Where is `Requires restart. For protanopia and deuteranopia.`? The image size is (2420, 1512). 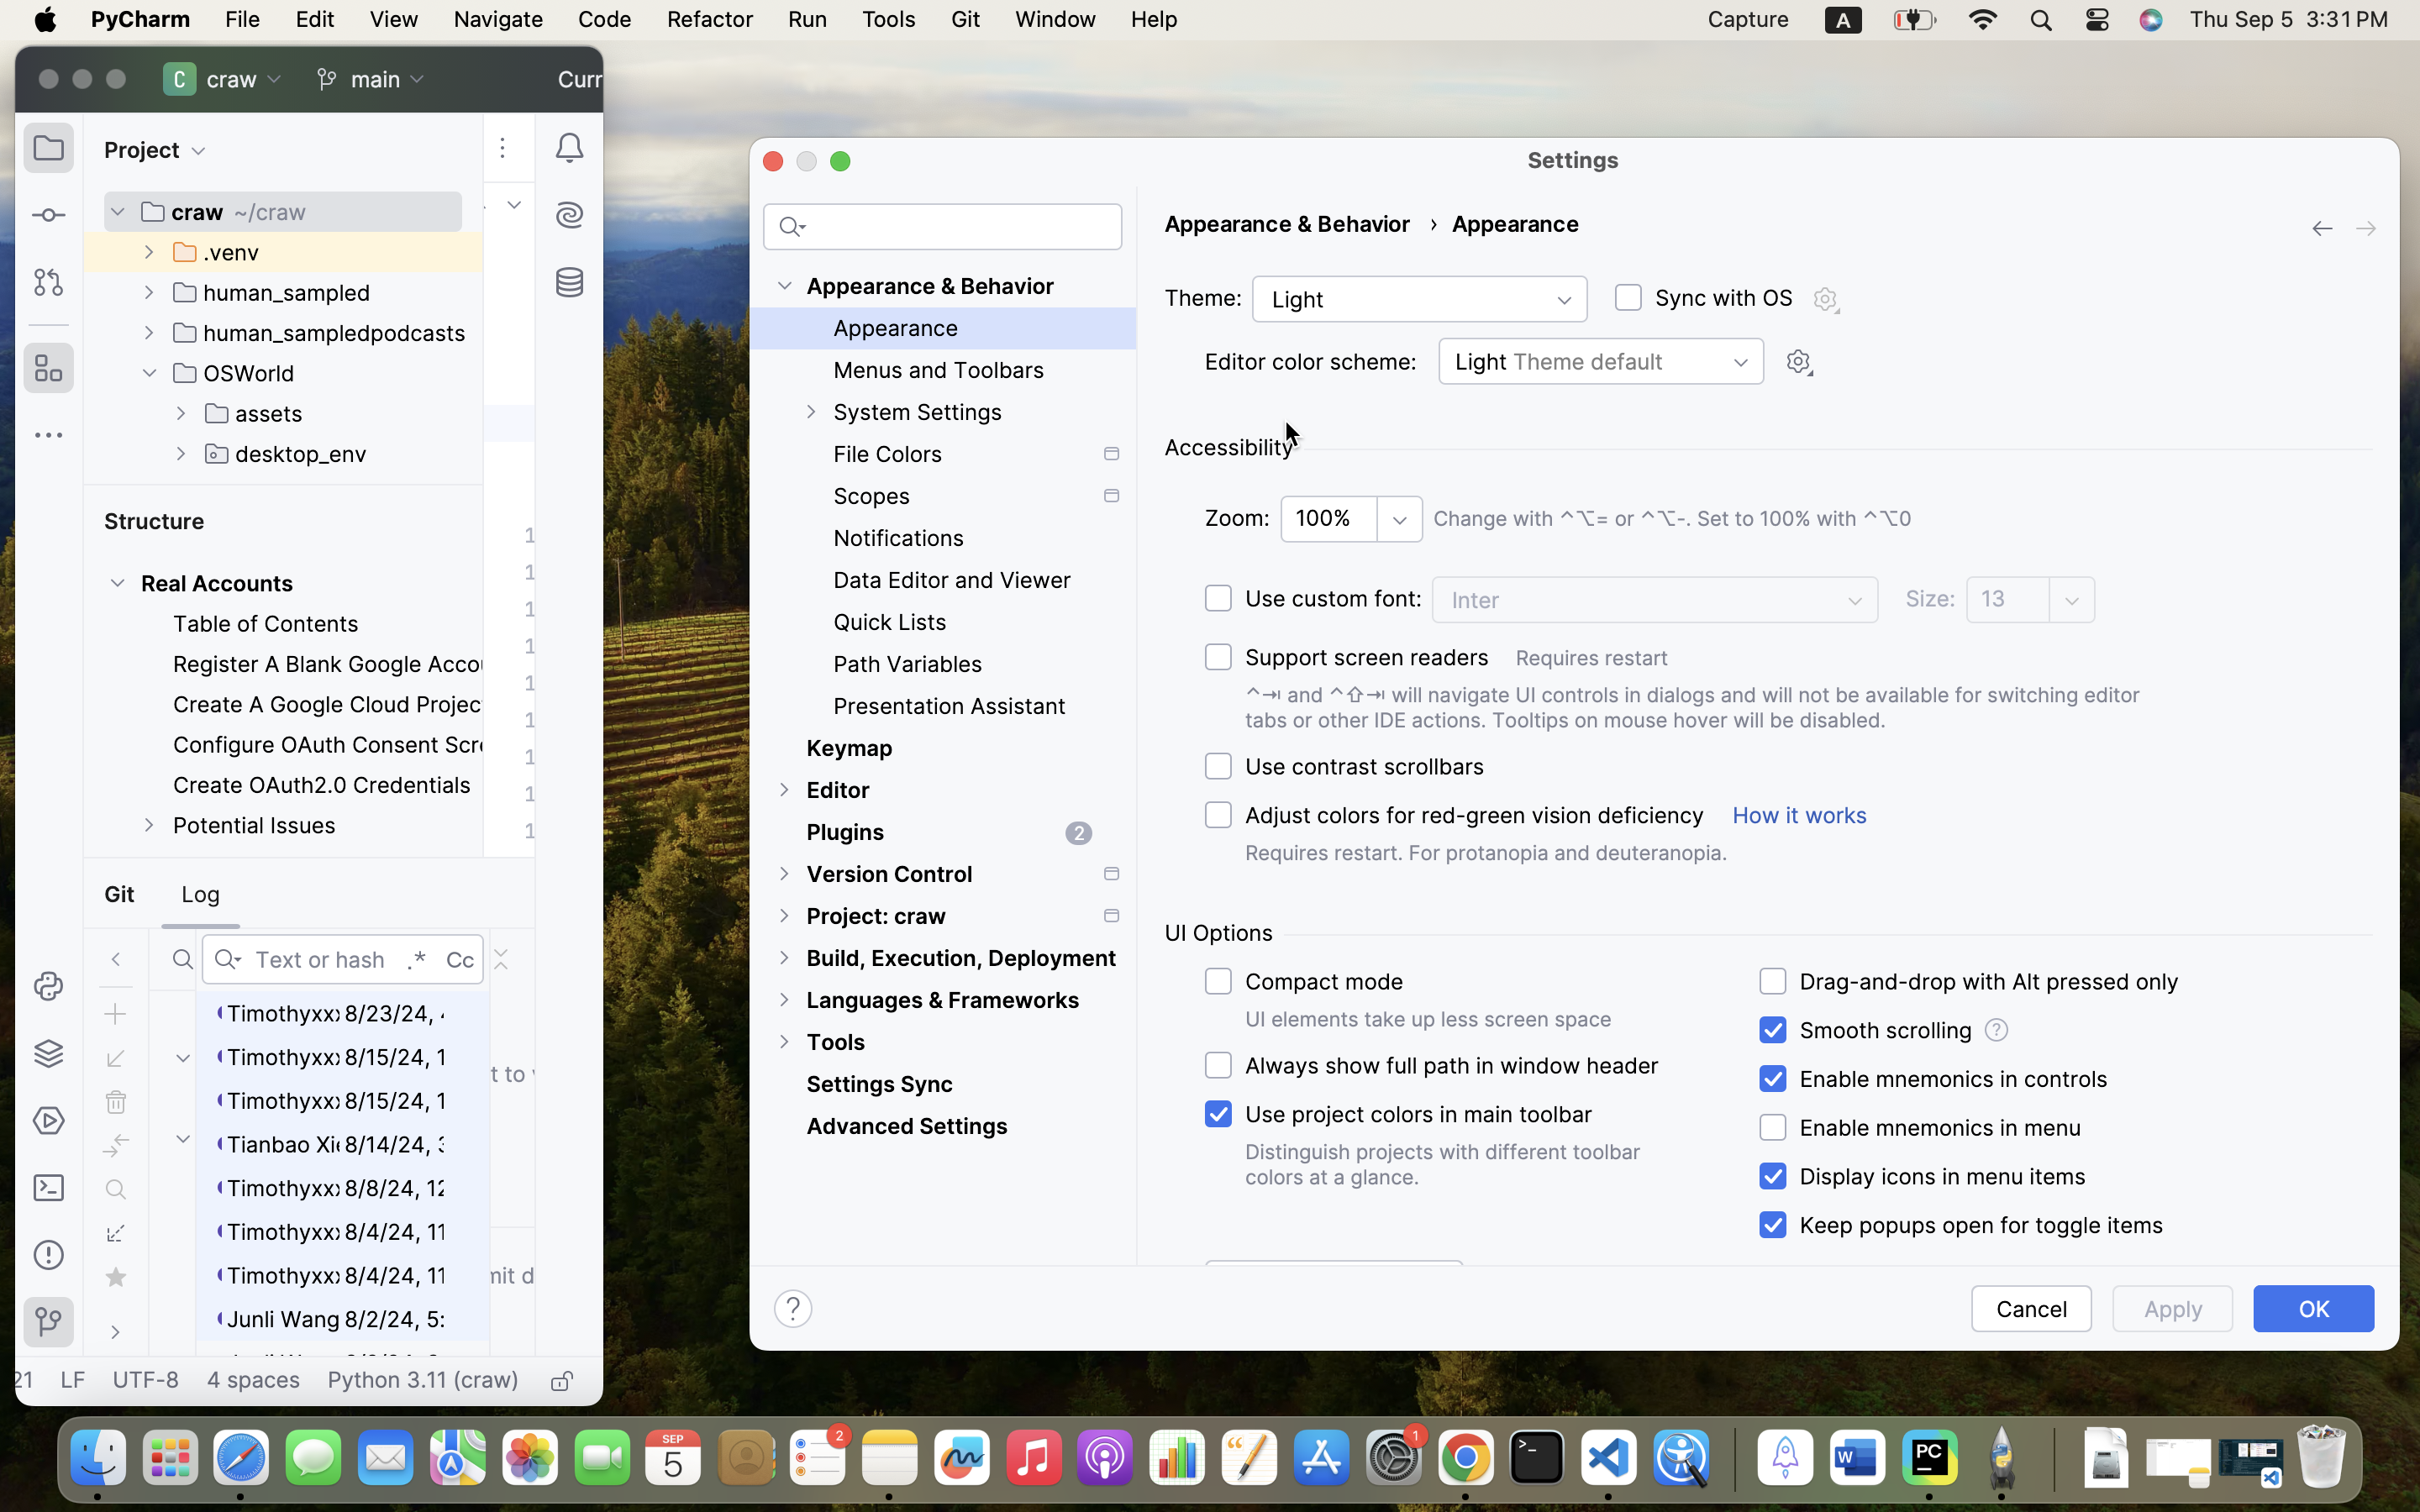
Requires restart. For protanopia and deuteranopia. is located at coordinates (1486, 853).